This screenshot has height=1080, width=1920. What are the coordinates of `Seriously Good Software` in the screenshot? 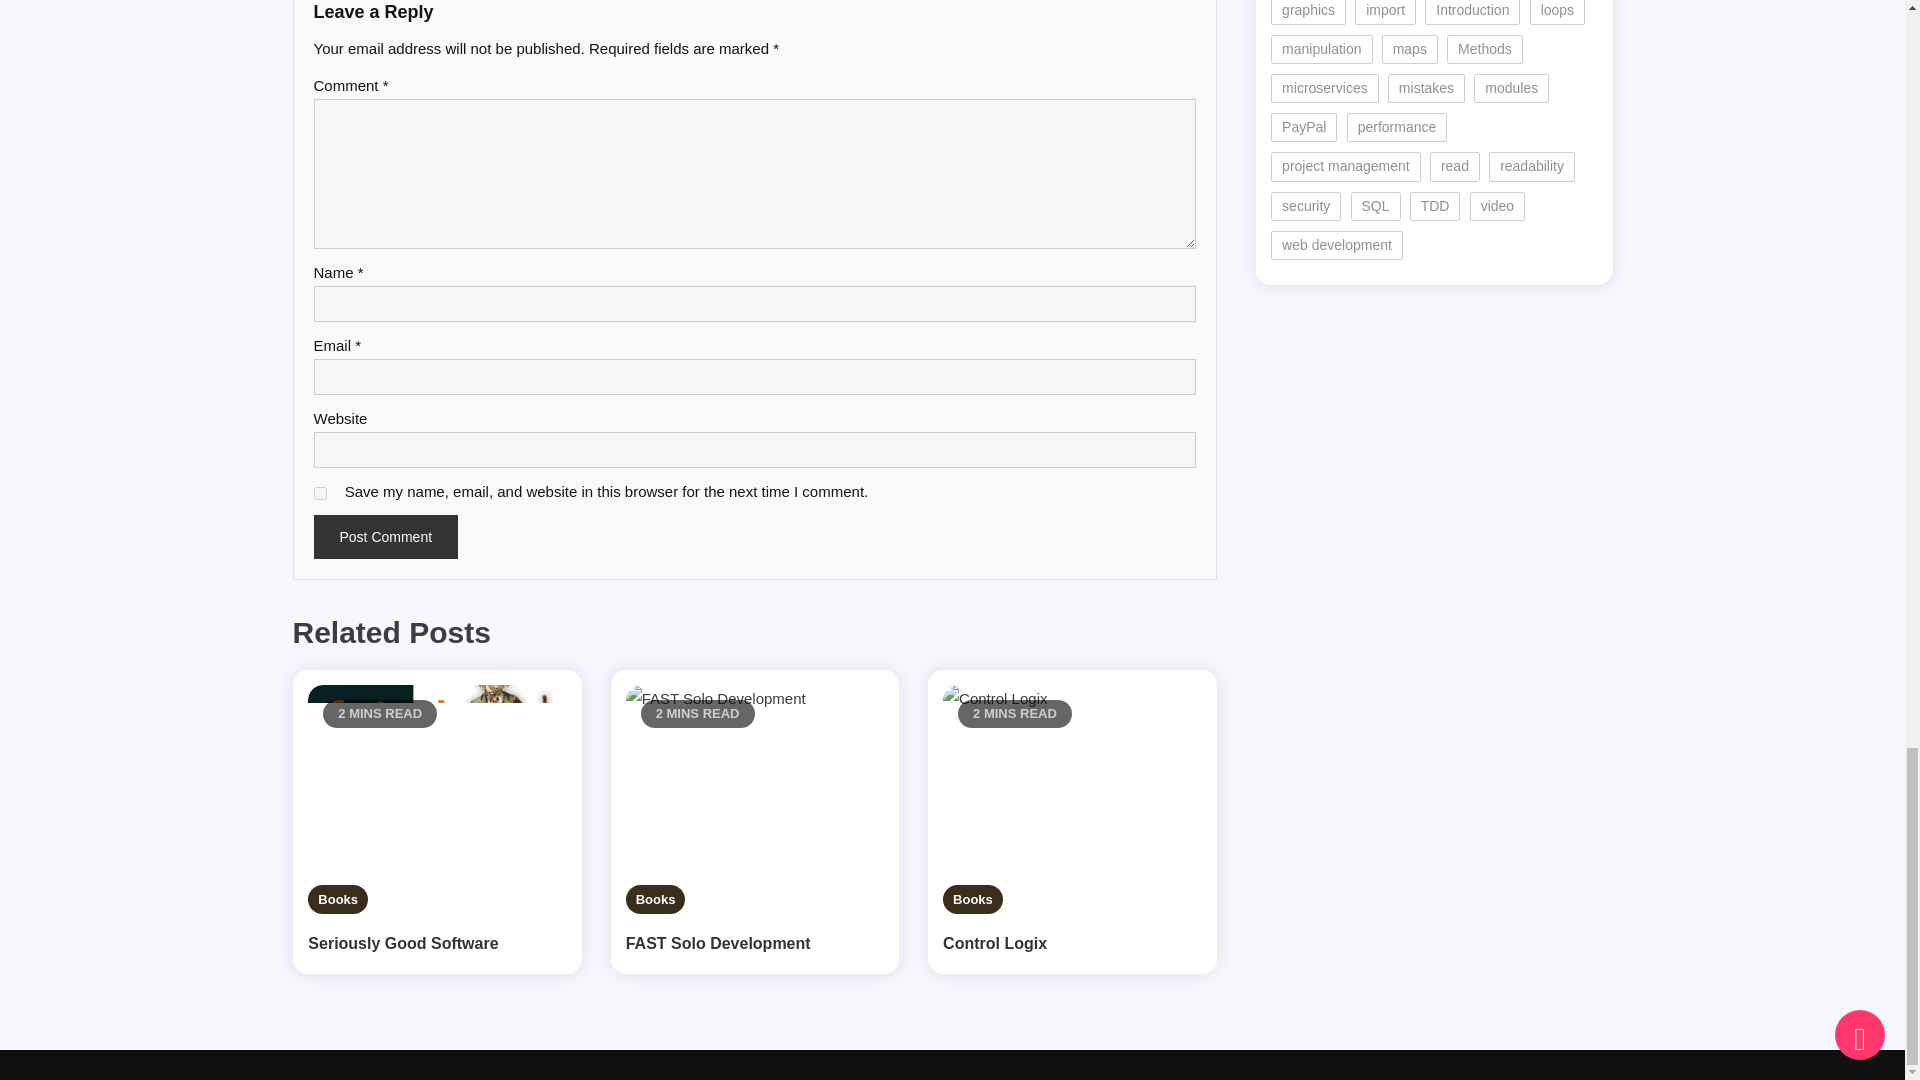 It's located at (436, 944).